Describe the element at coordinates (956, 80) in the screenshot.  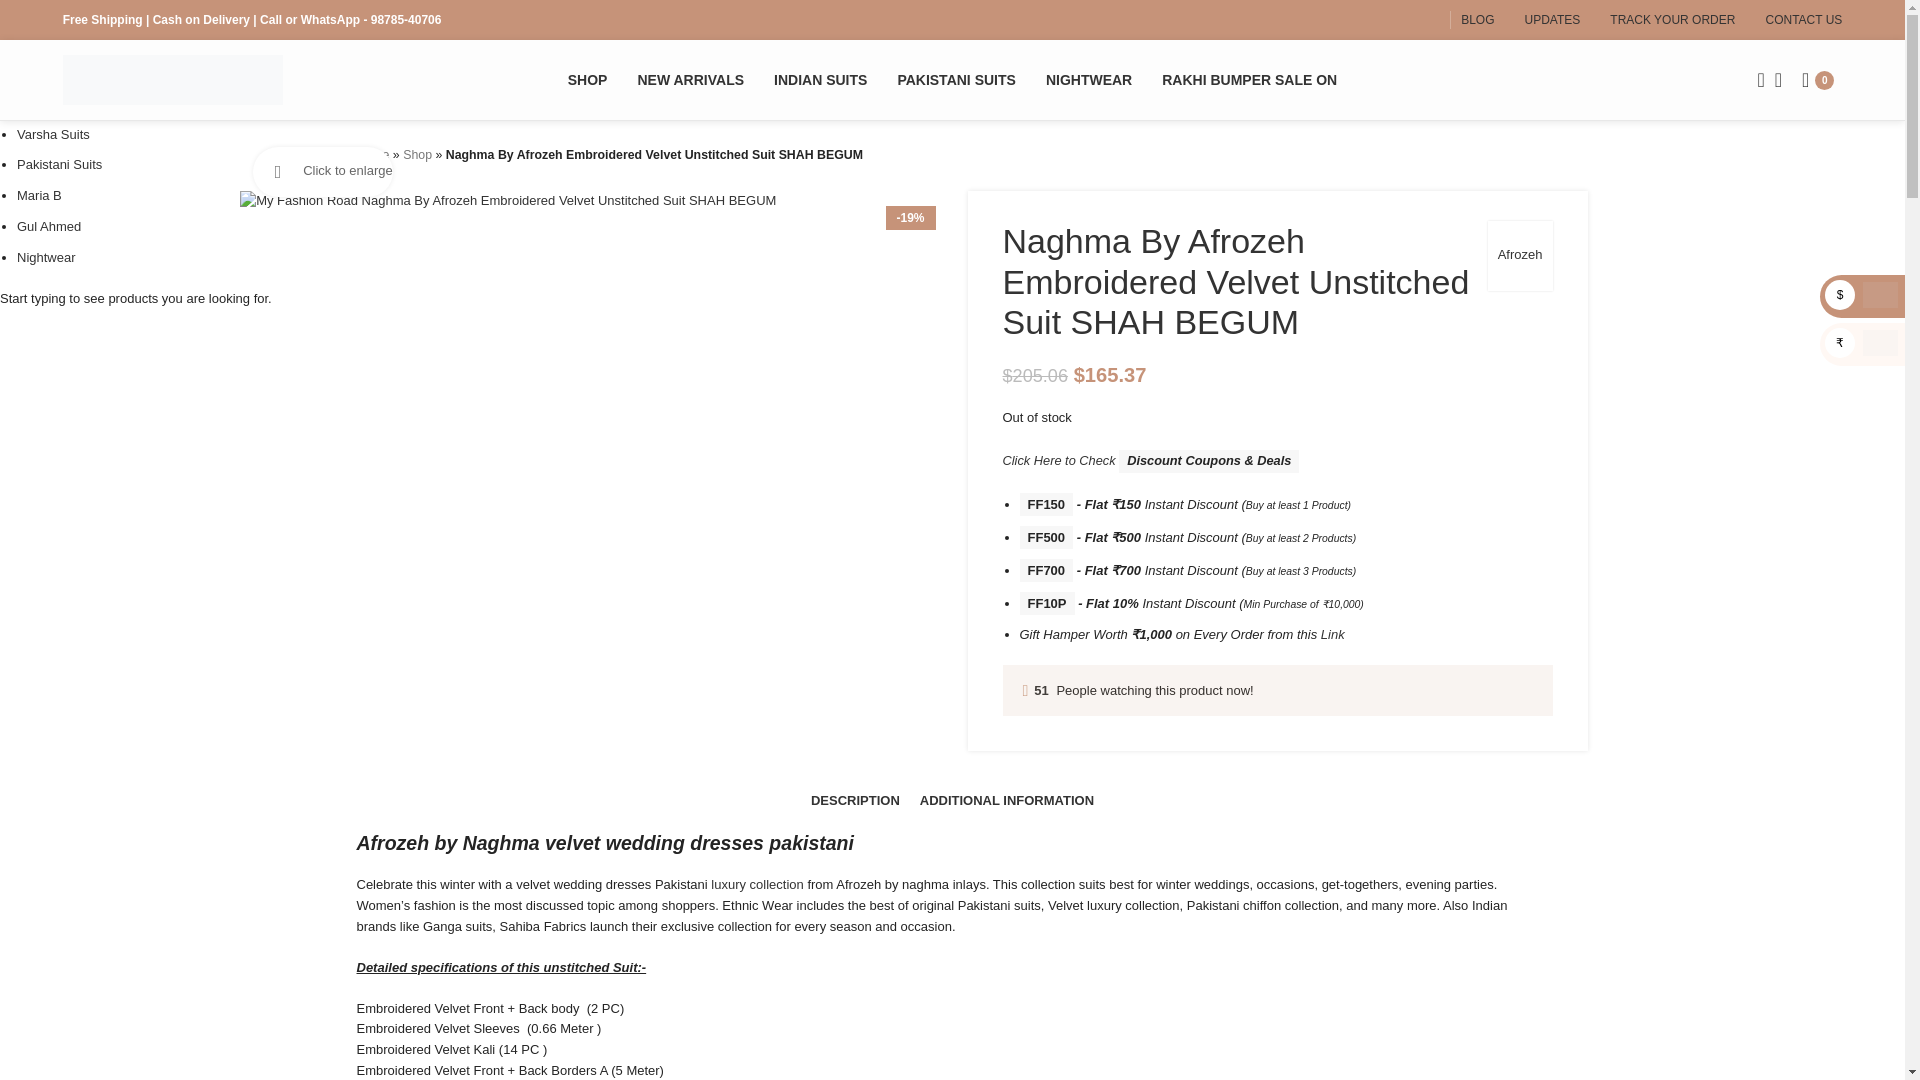
I see `PAKISTANI SUITS` at that location.